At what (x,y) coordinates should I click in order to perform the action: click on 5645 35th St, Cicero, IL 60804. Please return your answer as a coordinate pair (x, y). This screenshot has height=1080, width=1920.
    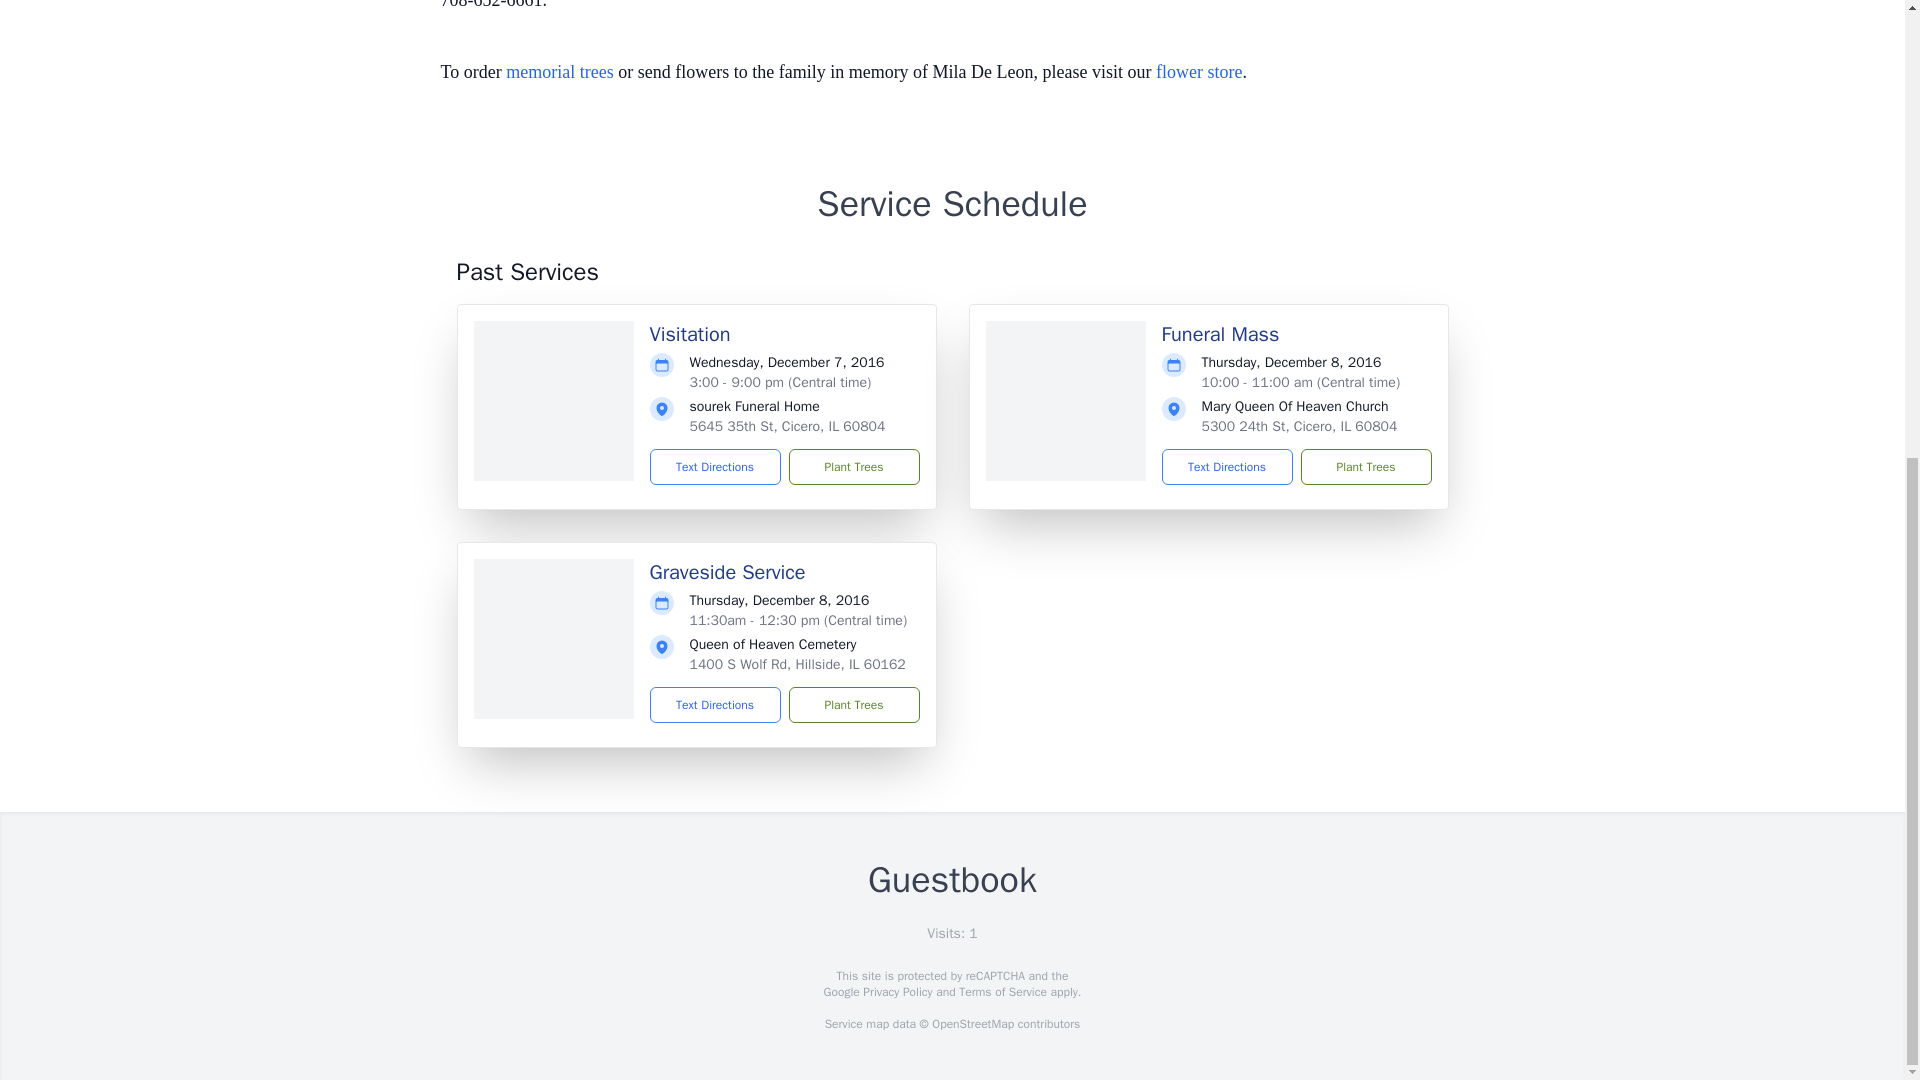
    Looking at the image, I should click on (787, 426).